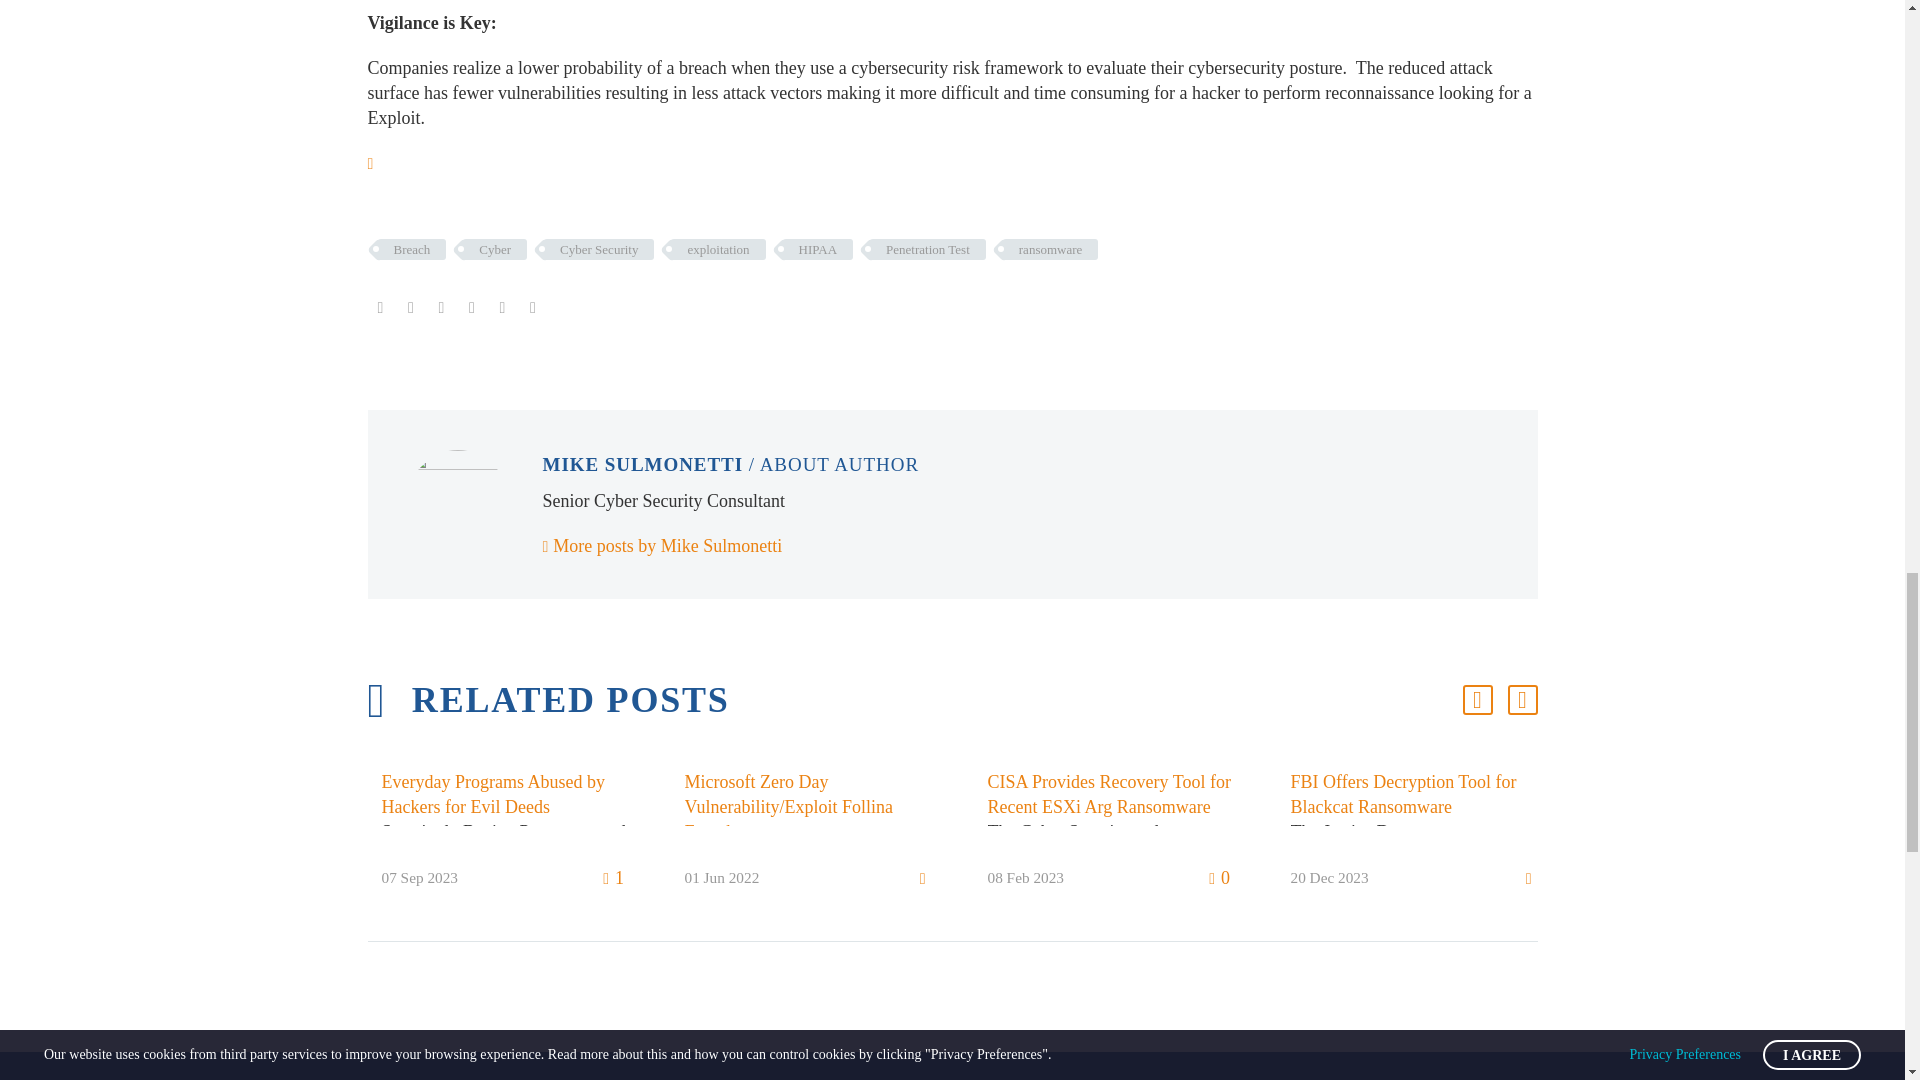 Image resolution: width=1920 pixels, height=1080 pixels. Describe the element at coordinates (502, 308) in the screenshot. I see `LinkedIn` at that location.